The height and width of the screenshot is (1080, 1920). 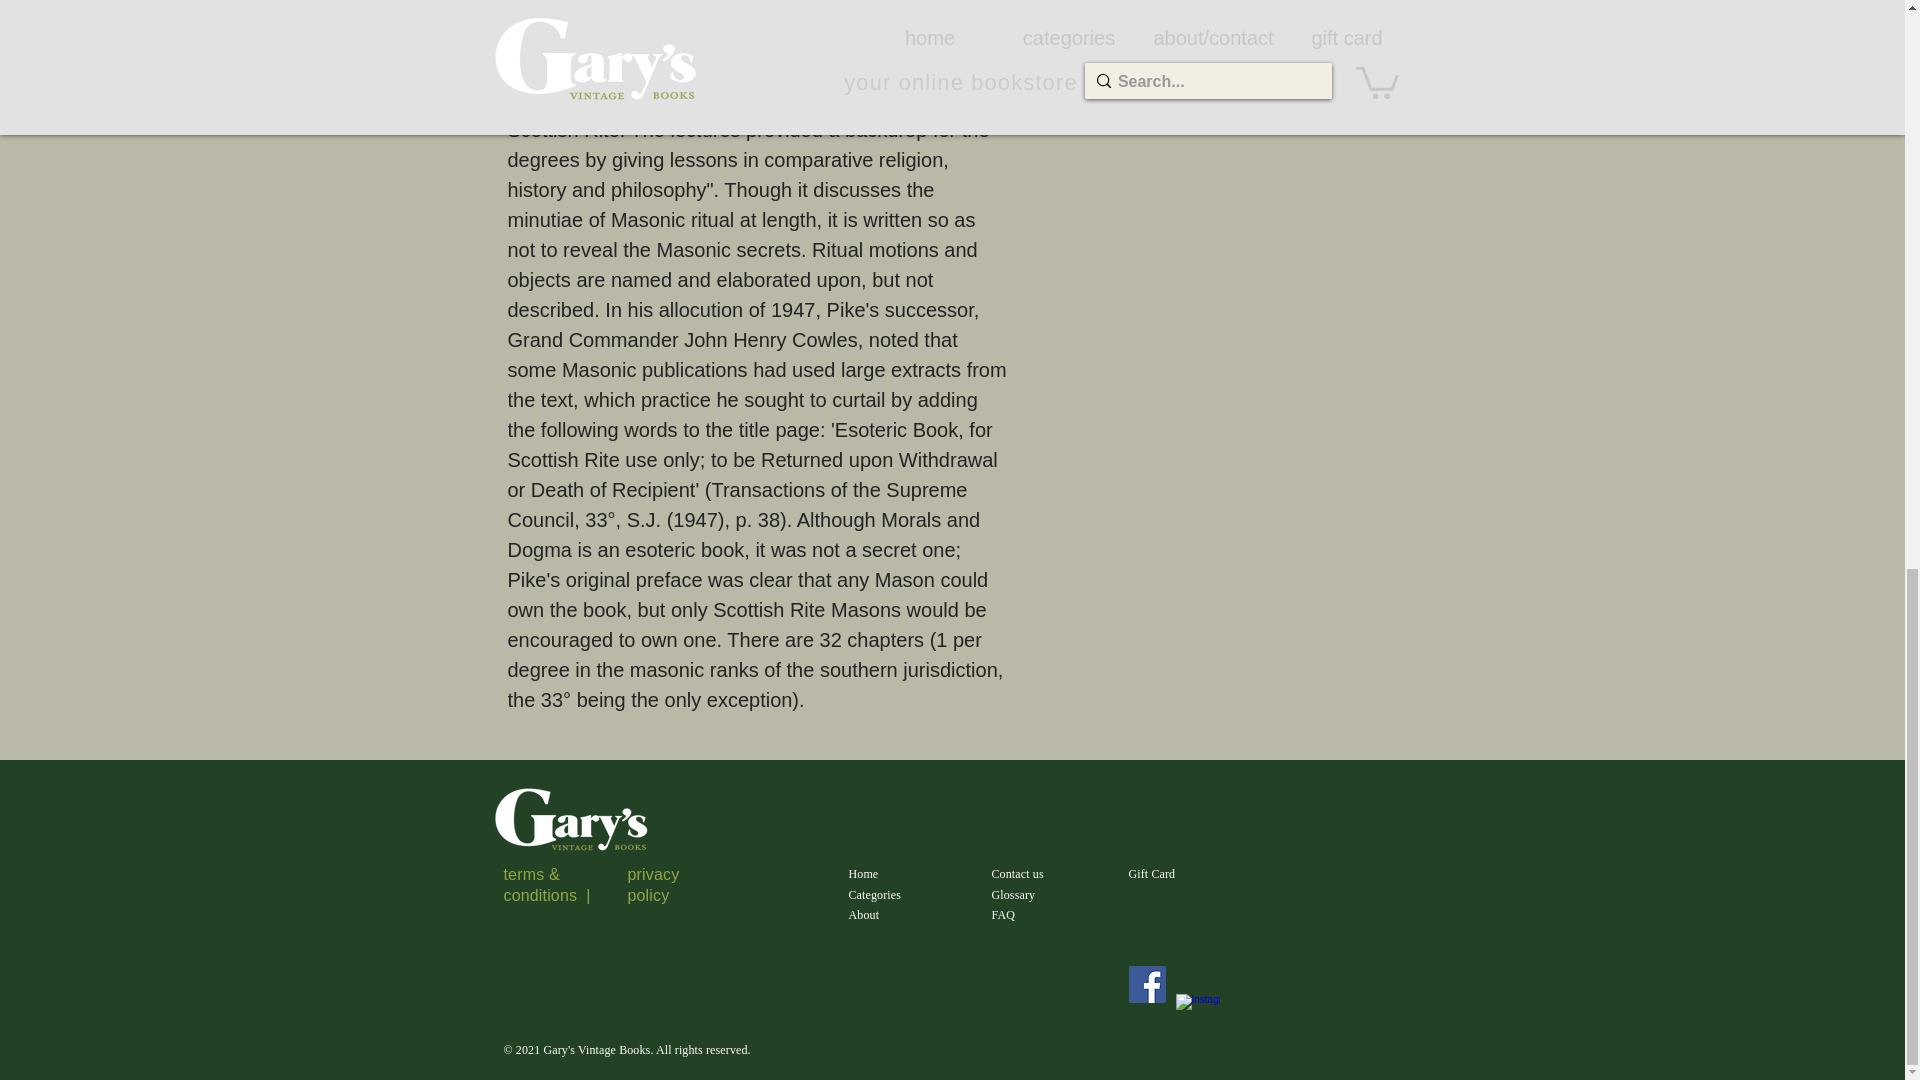 What do you see at coordinates (1152, 874) in the screenshot?
I see `Gift Card` at bounding box center [1152, 874].